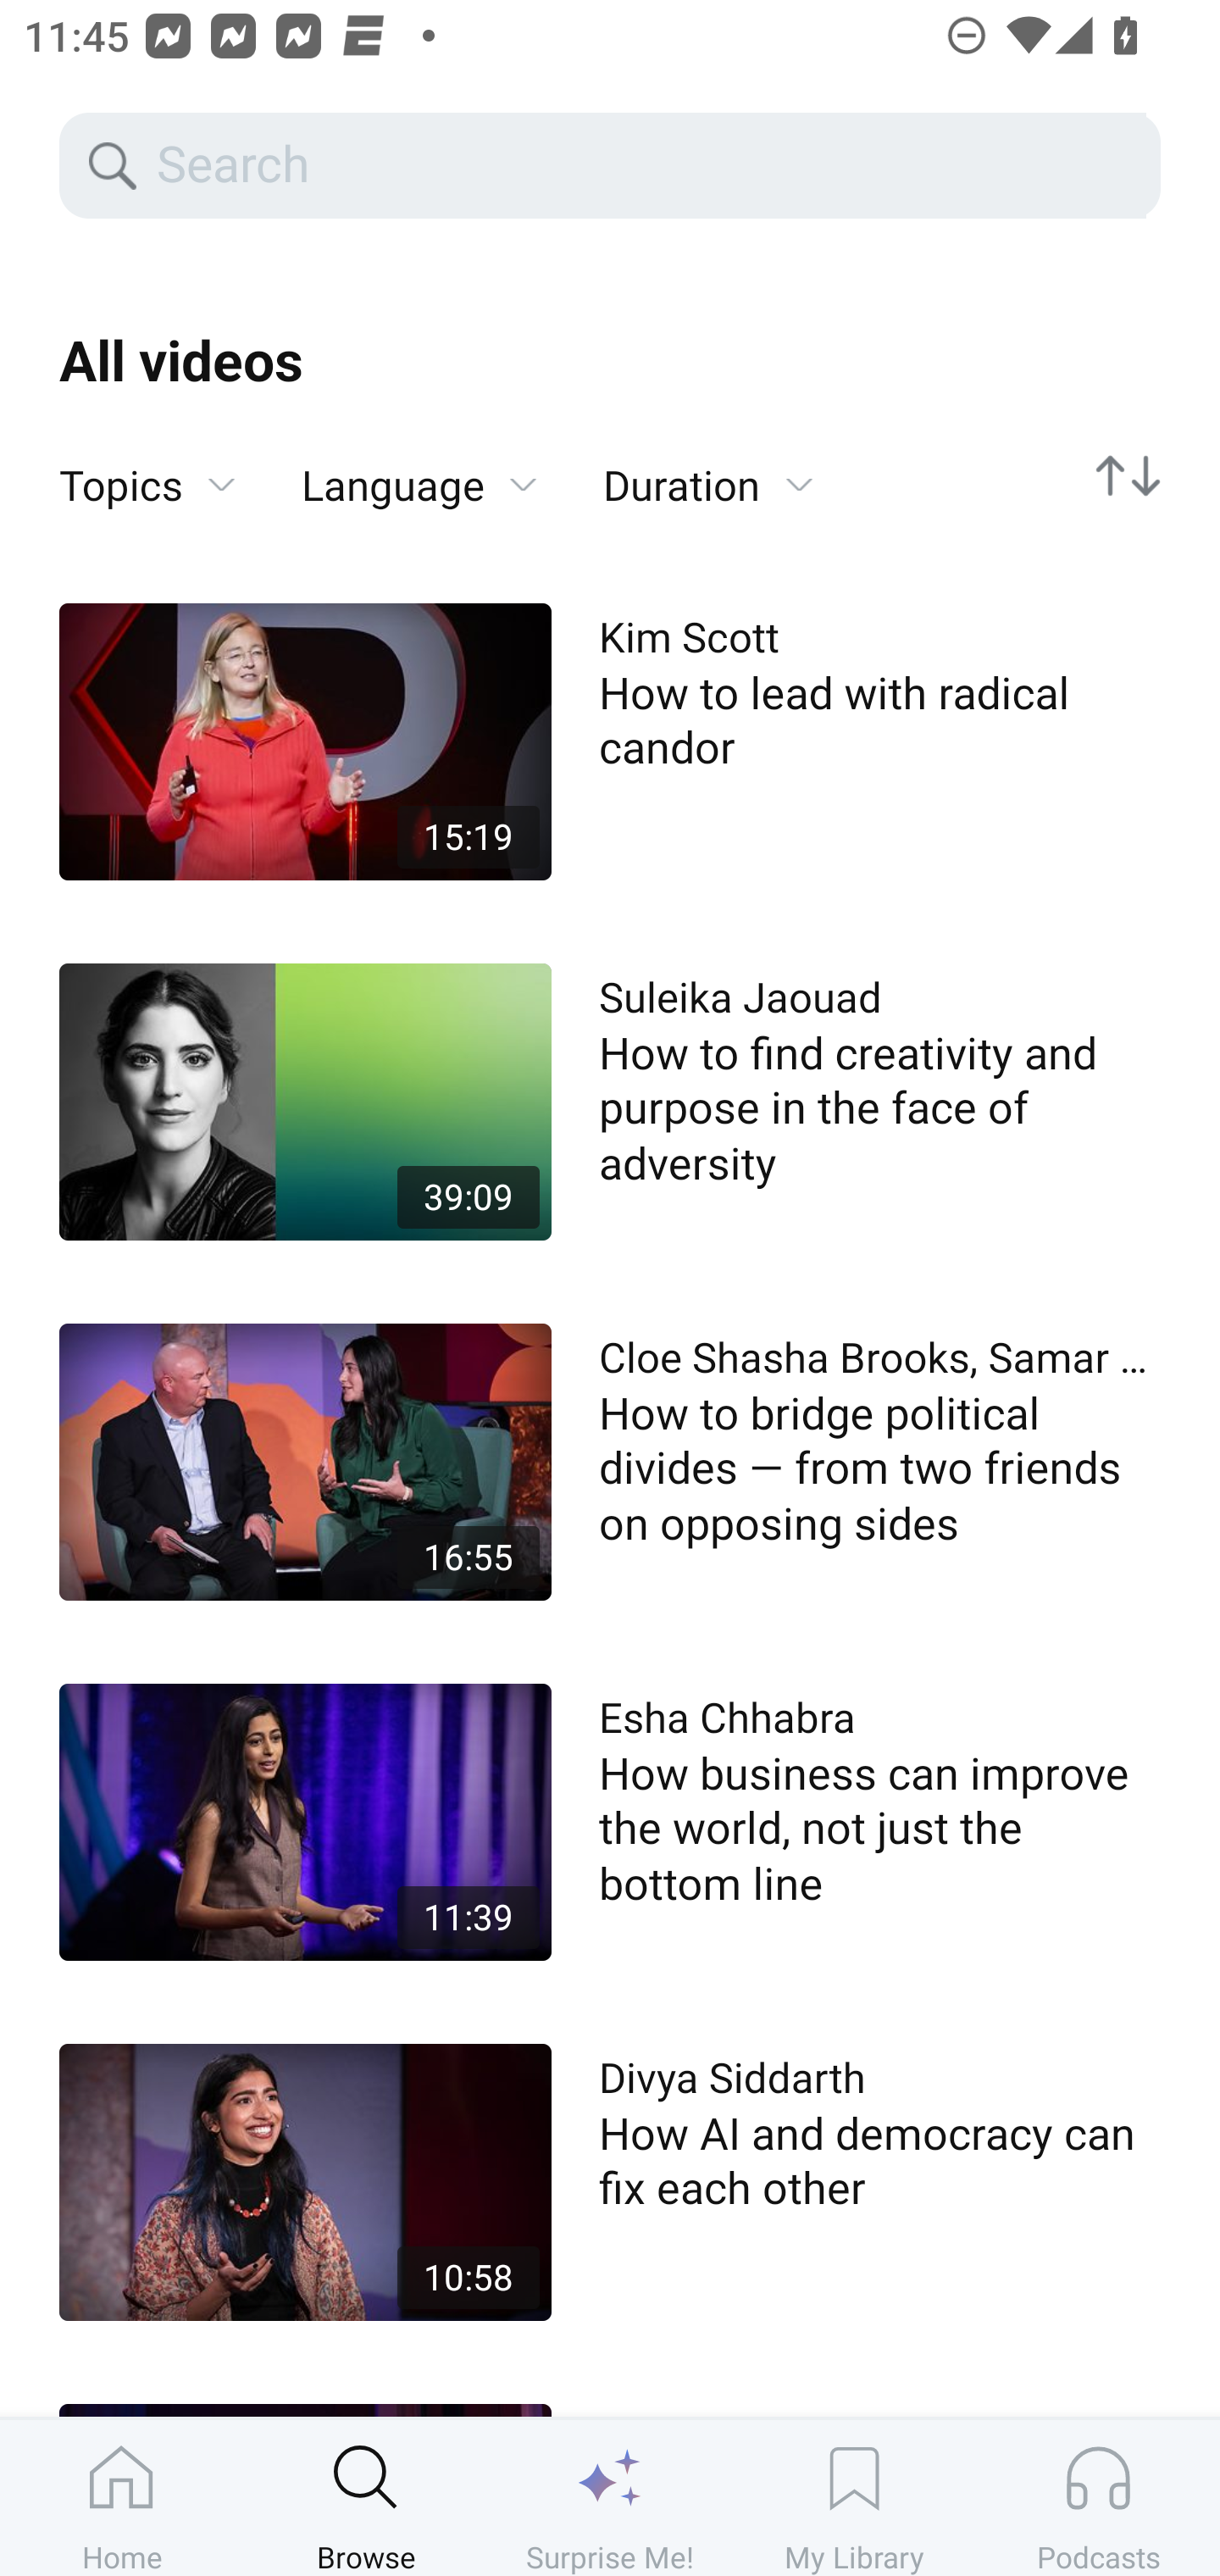  I want to click on Podcasts, so click(1098, 2497).